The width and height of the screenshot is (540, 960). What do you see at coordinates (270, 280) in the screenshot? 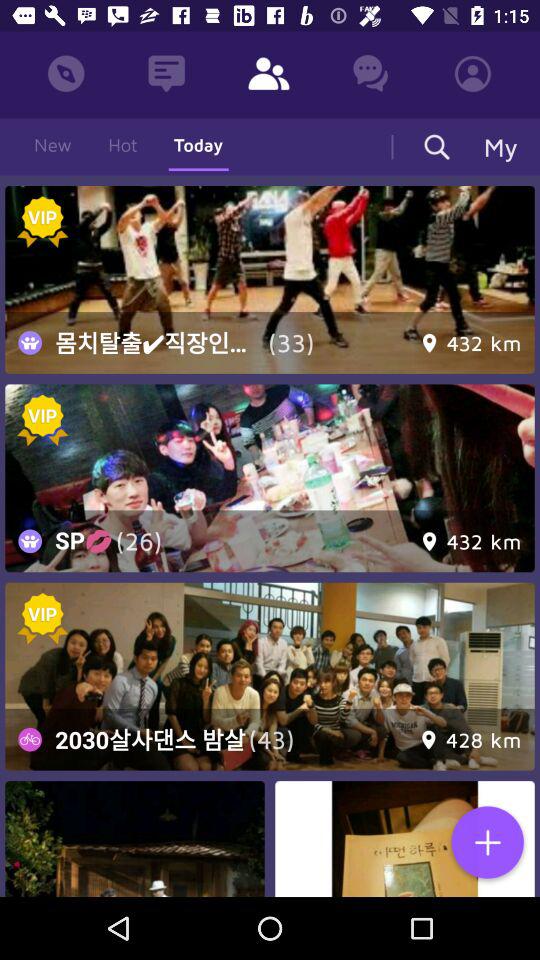
I see `choose the image` at bounding box center [270, 280].